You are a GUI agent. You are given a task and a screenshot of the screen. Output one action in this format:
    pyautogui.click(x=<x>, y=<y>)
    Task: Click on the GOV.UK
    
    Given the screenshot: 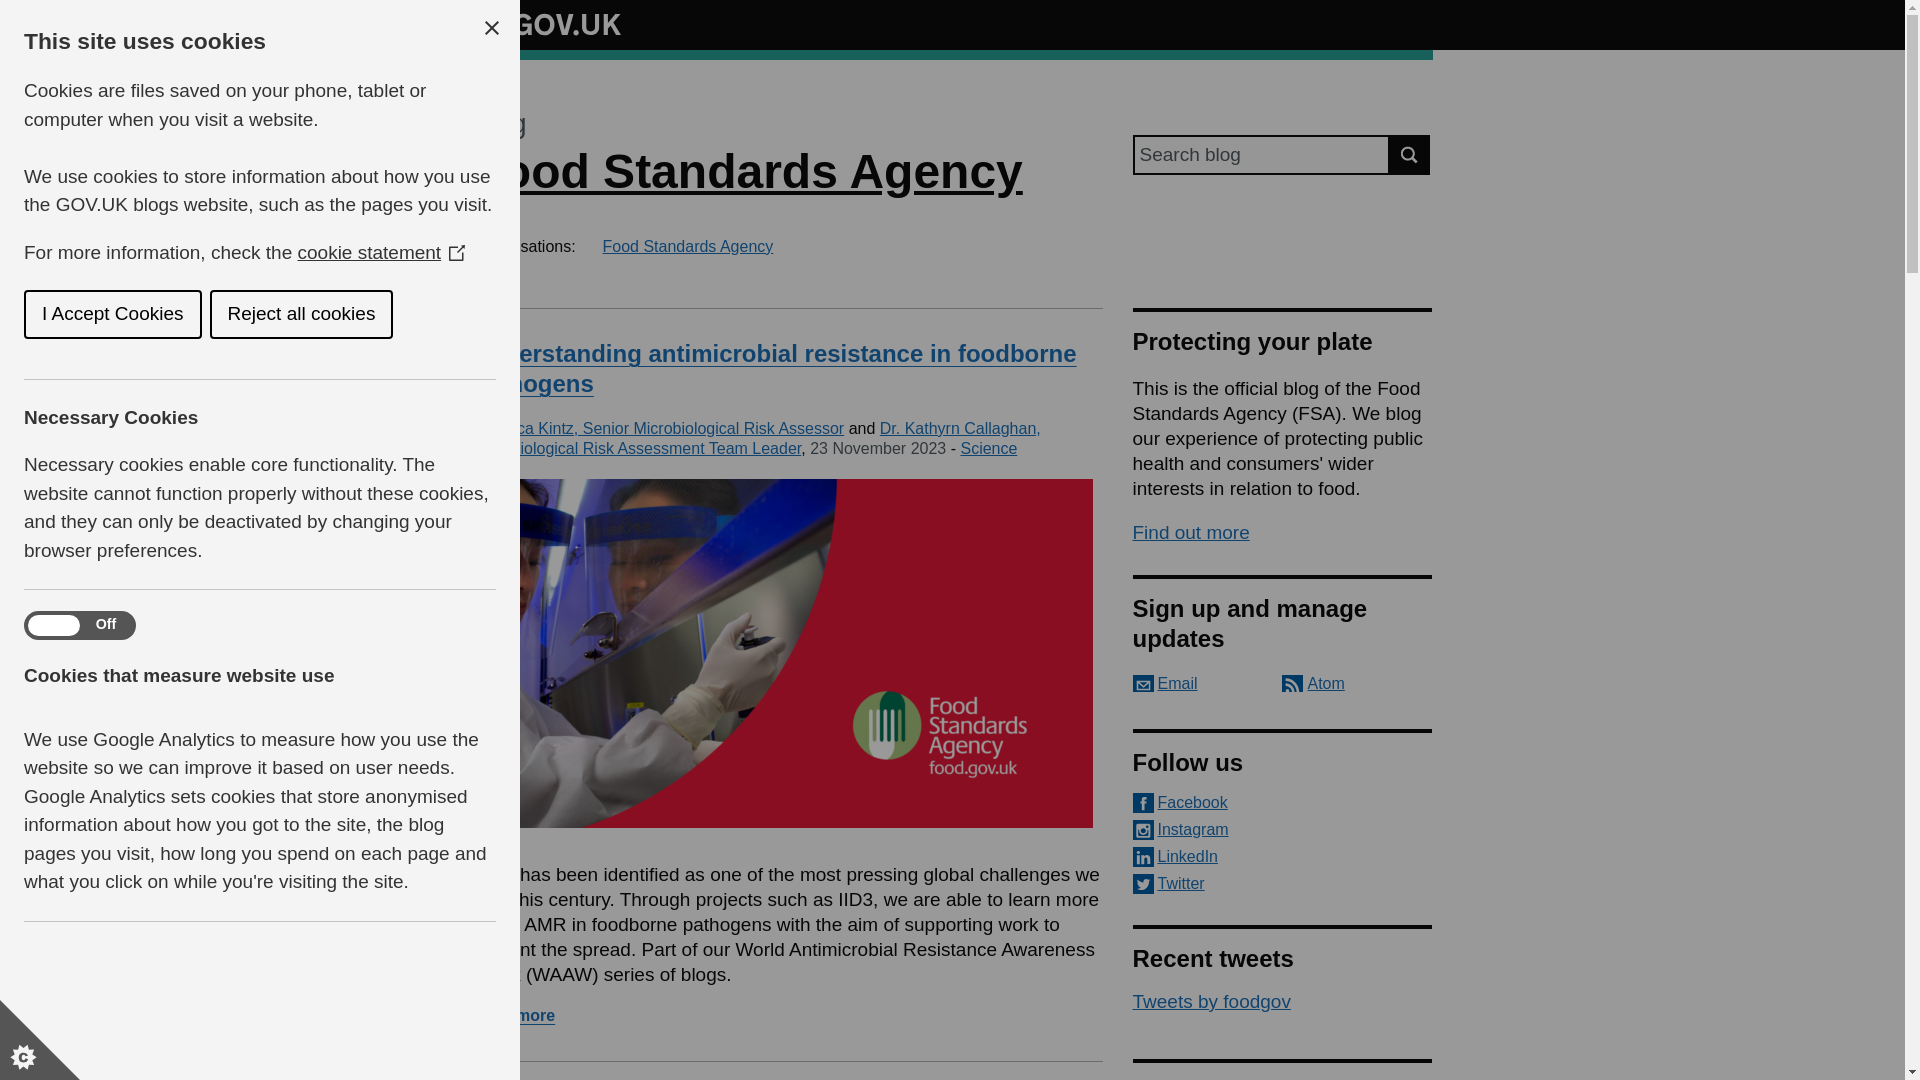 What is the action you would take?
    pyautogui.click(x=546, y=21)
    